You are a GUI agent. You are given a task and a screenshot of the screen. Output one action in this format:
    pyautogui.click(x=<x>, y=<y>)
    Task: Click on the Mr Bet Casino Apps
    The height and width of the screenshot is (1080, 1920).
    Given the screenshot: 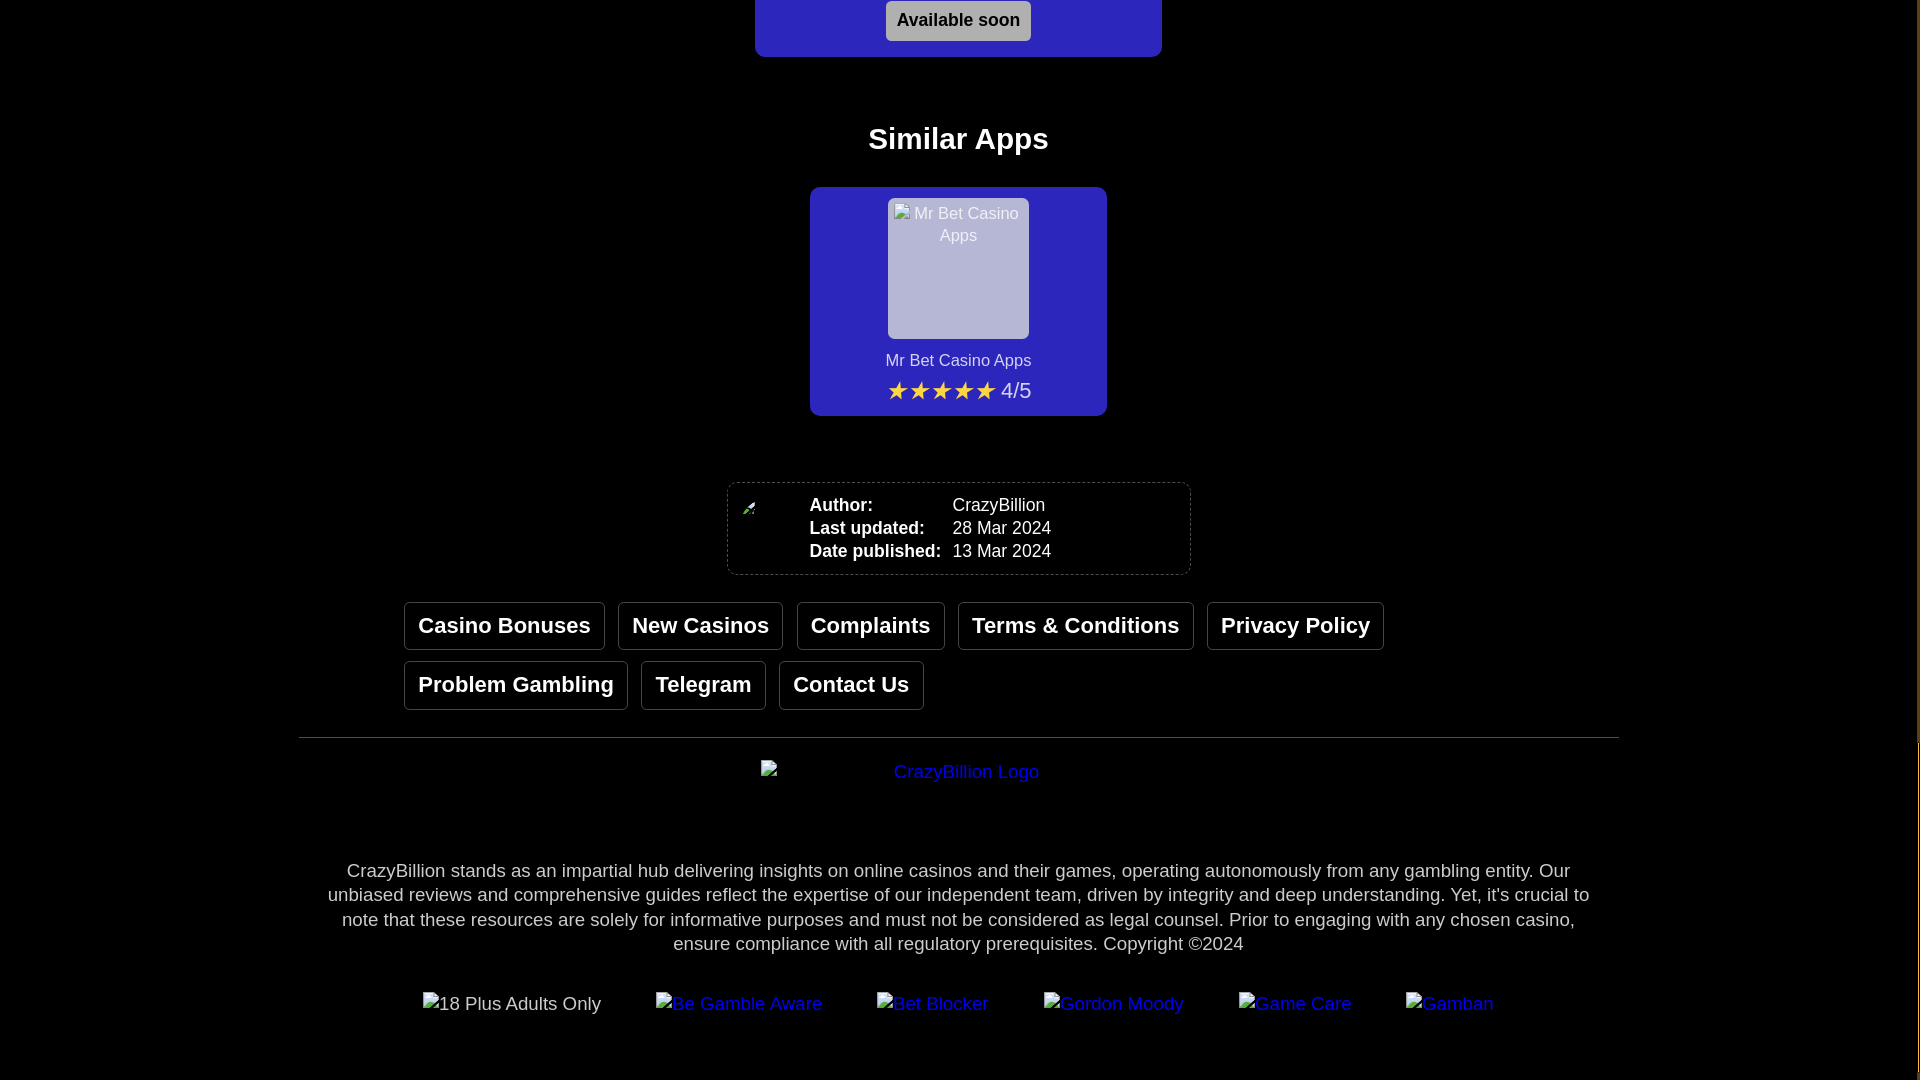 What is the action you would take?
    pyautogui.click(x=958, y=284)
    